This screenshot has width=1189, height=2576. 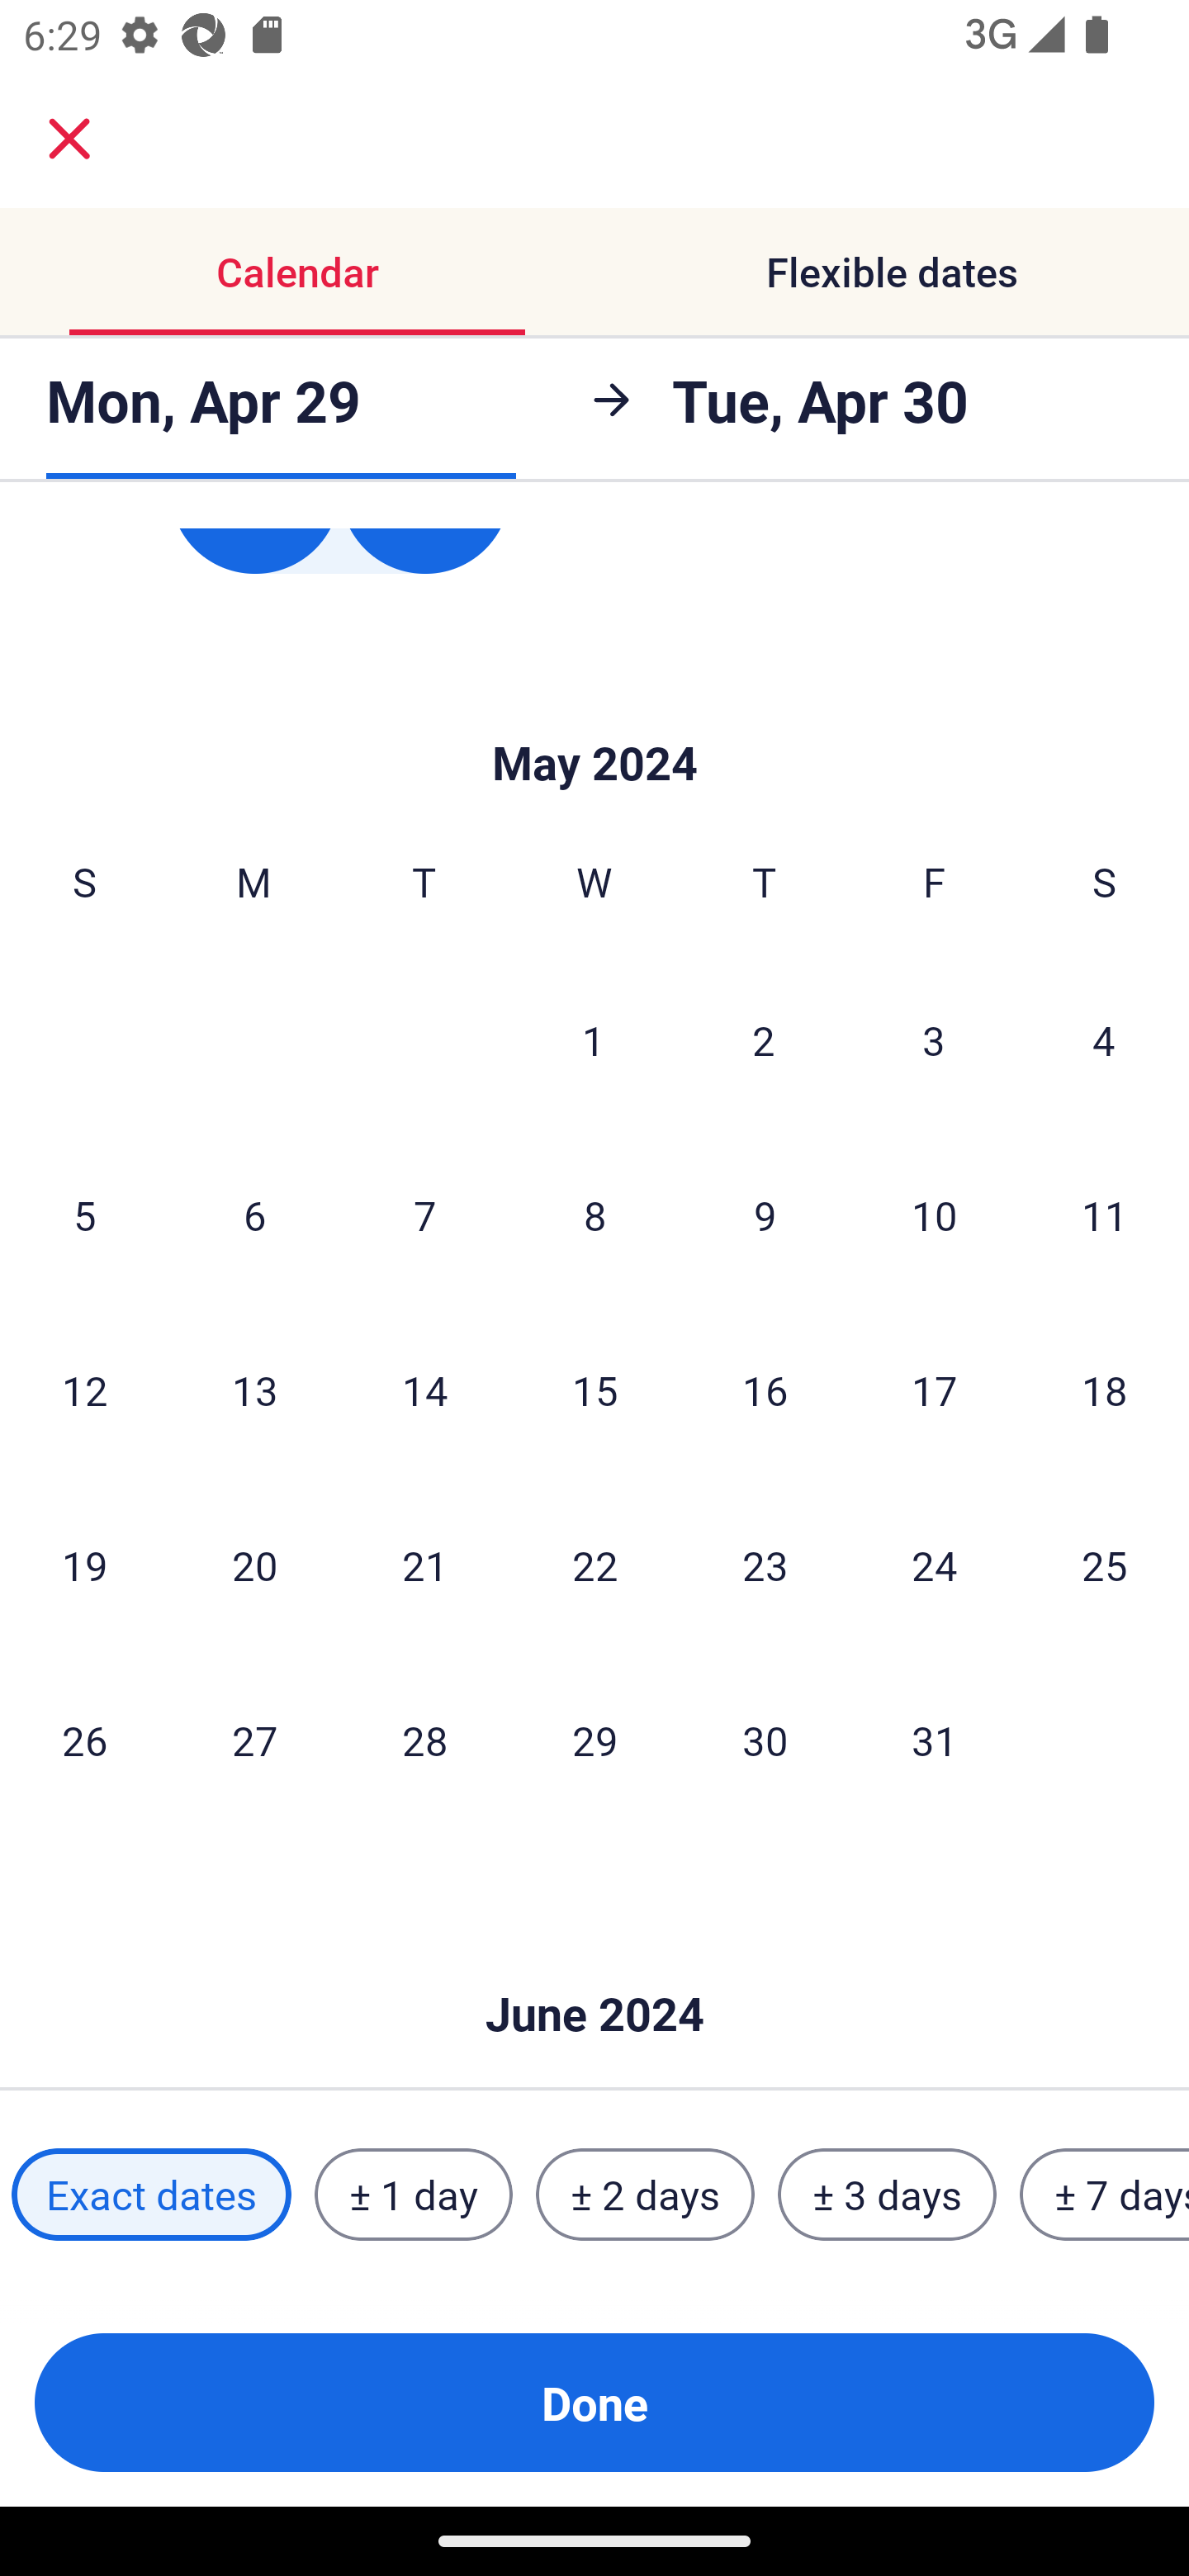 I want to click on 22 Wednesday, May 22, 2024, so click(x=594, y=1564).